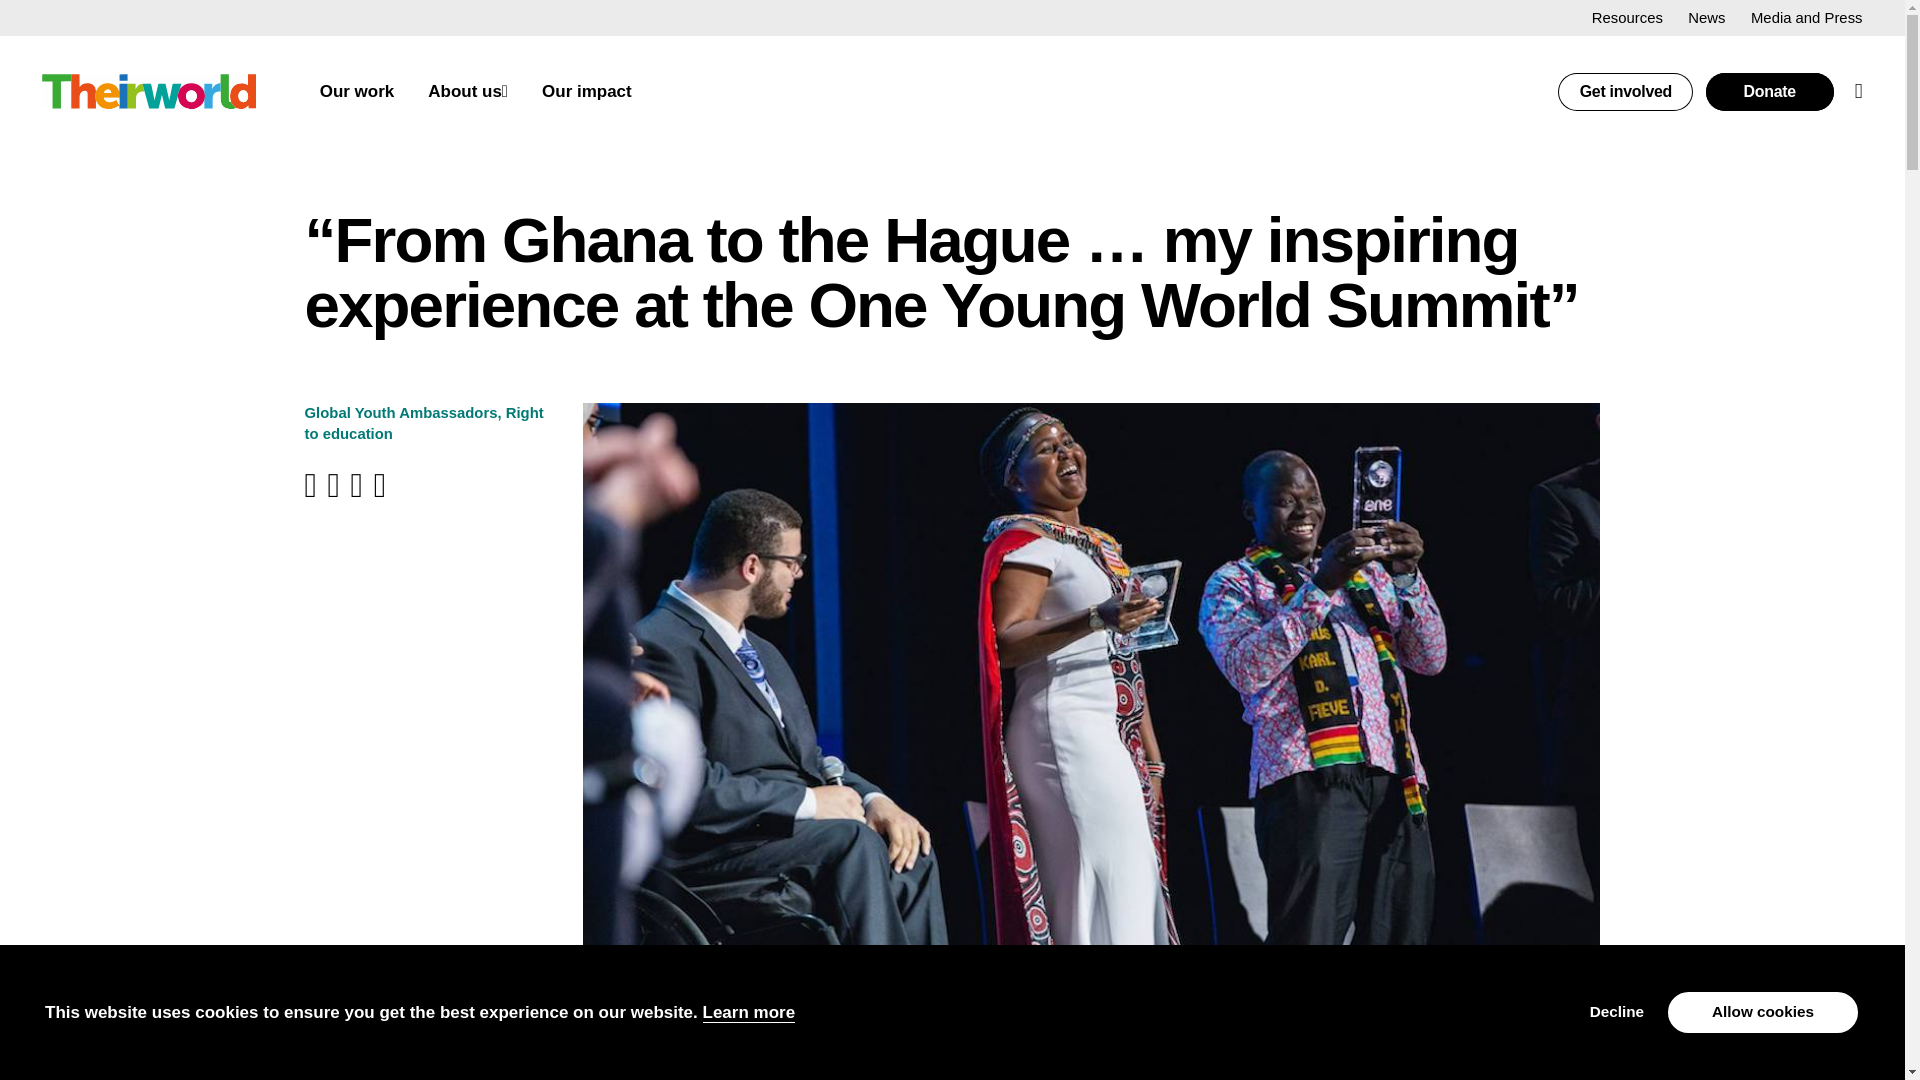  What do you see at coordinates (1625, 92) in the screenshot?
I see `Get involved` at bounding box center [1625, 92].